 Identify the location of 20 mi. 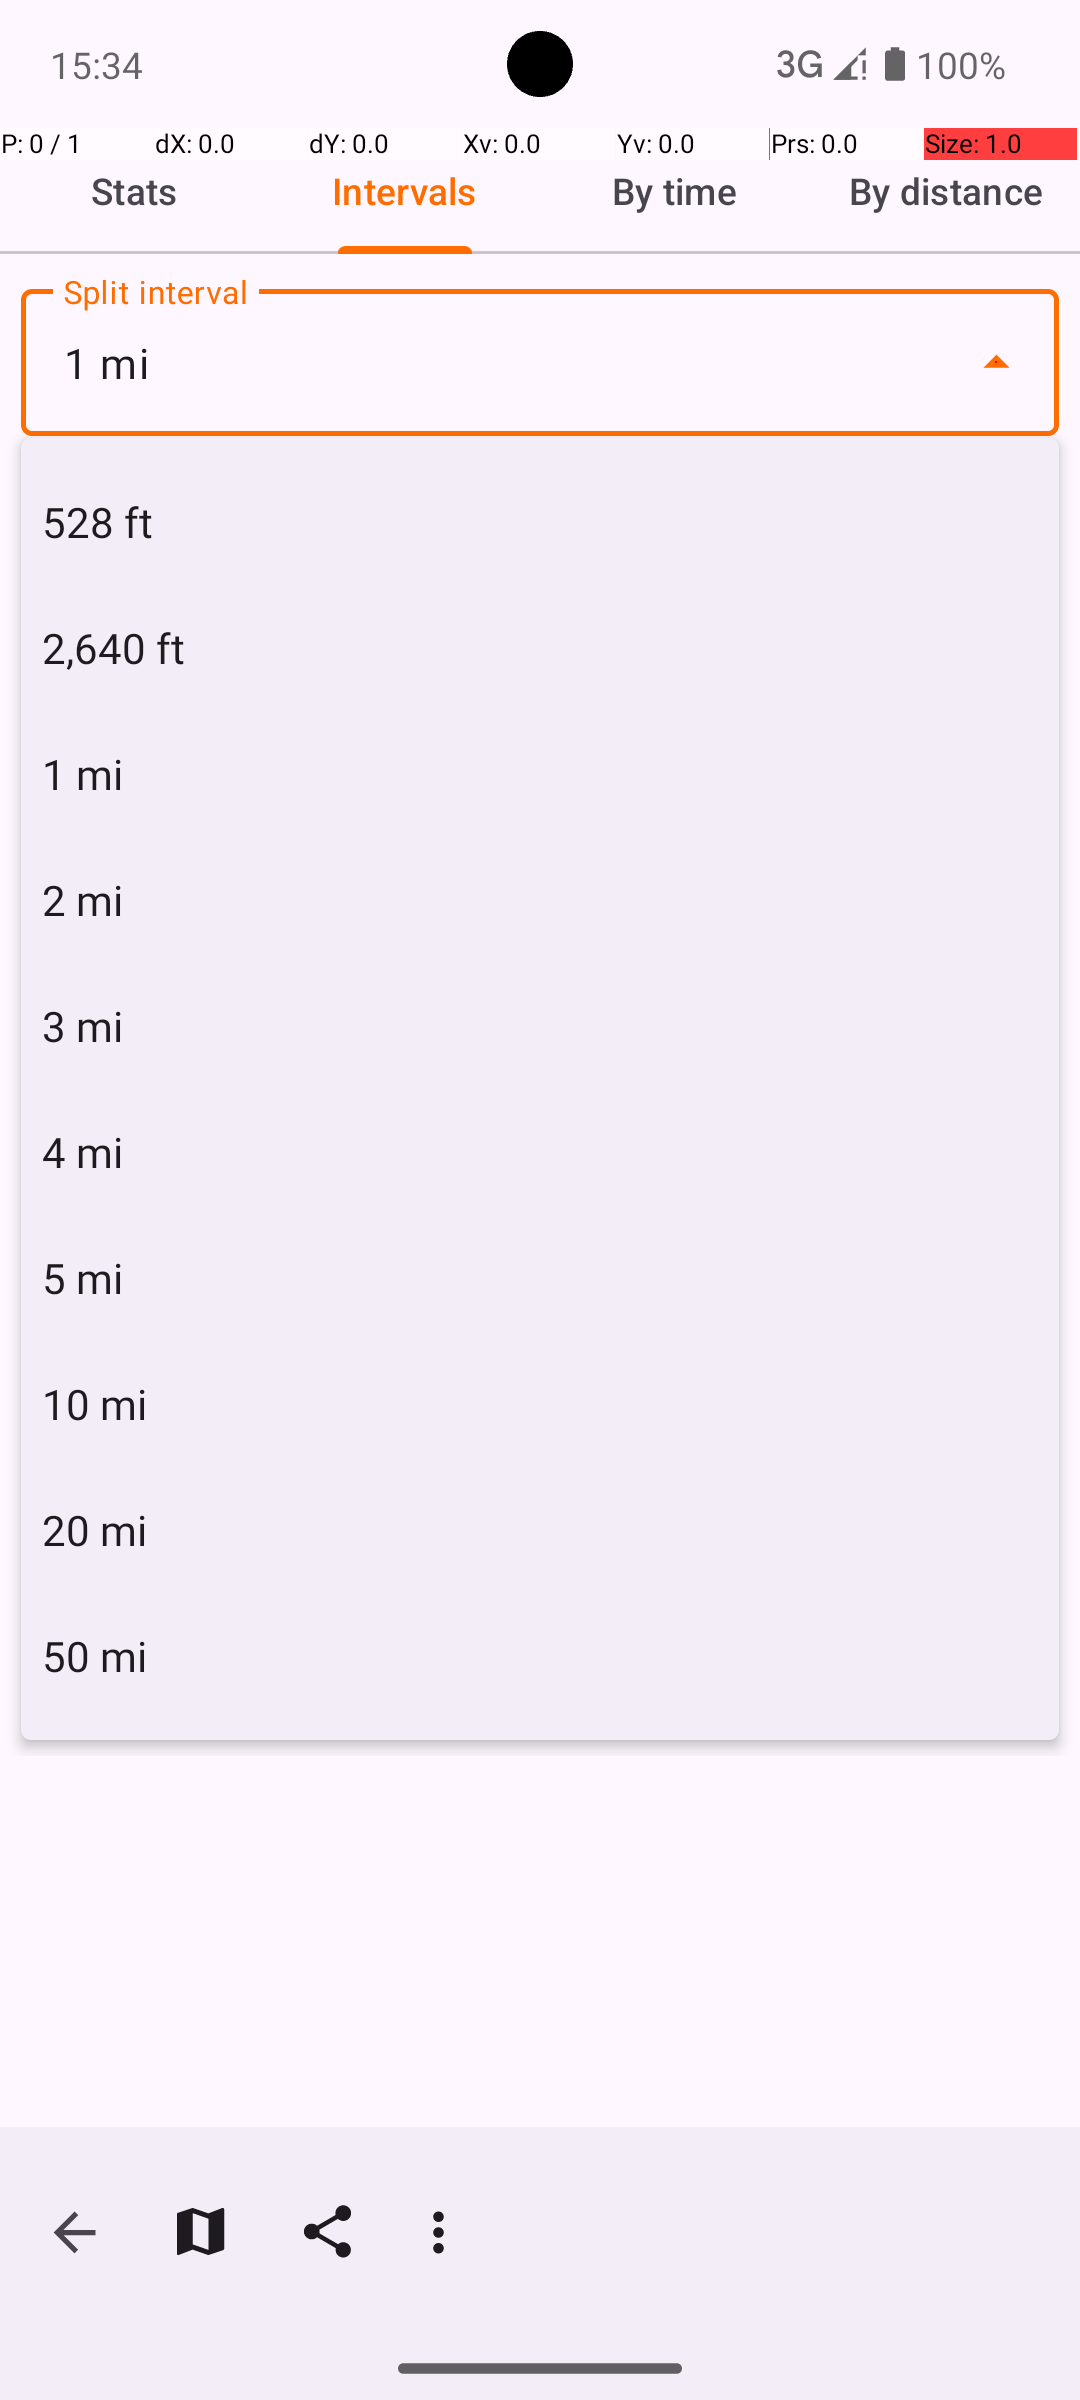
(540, 1530).